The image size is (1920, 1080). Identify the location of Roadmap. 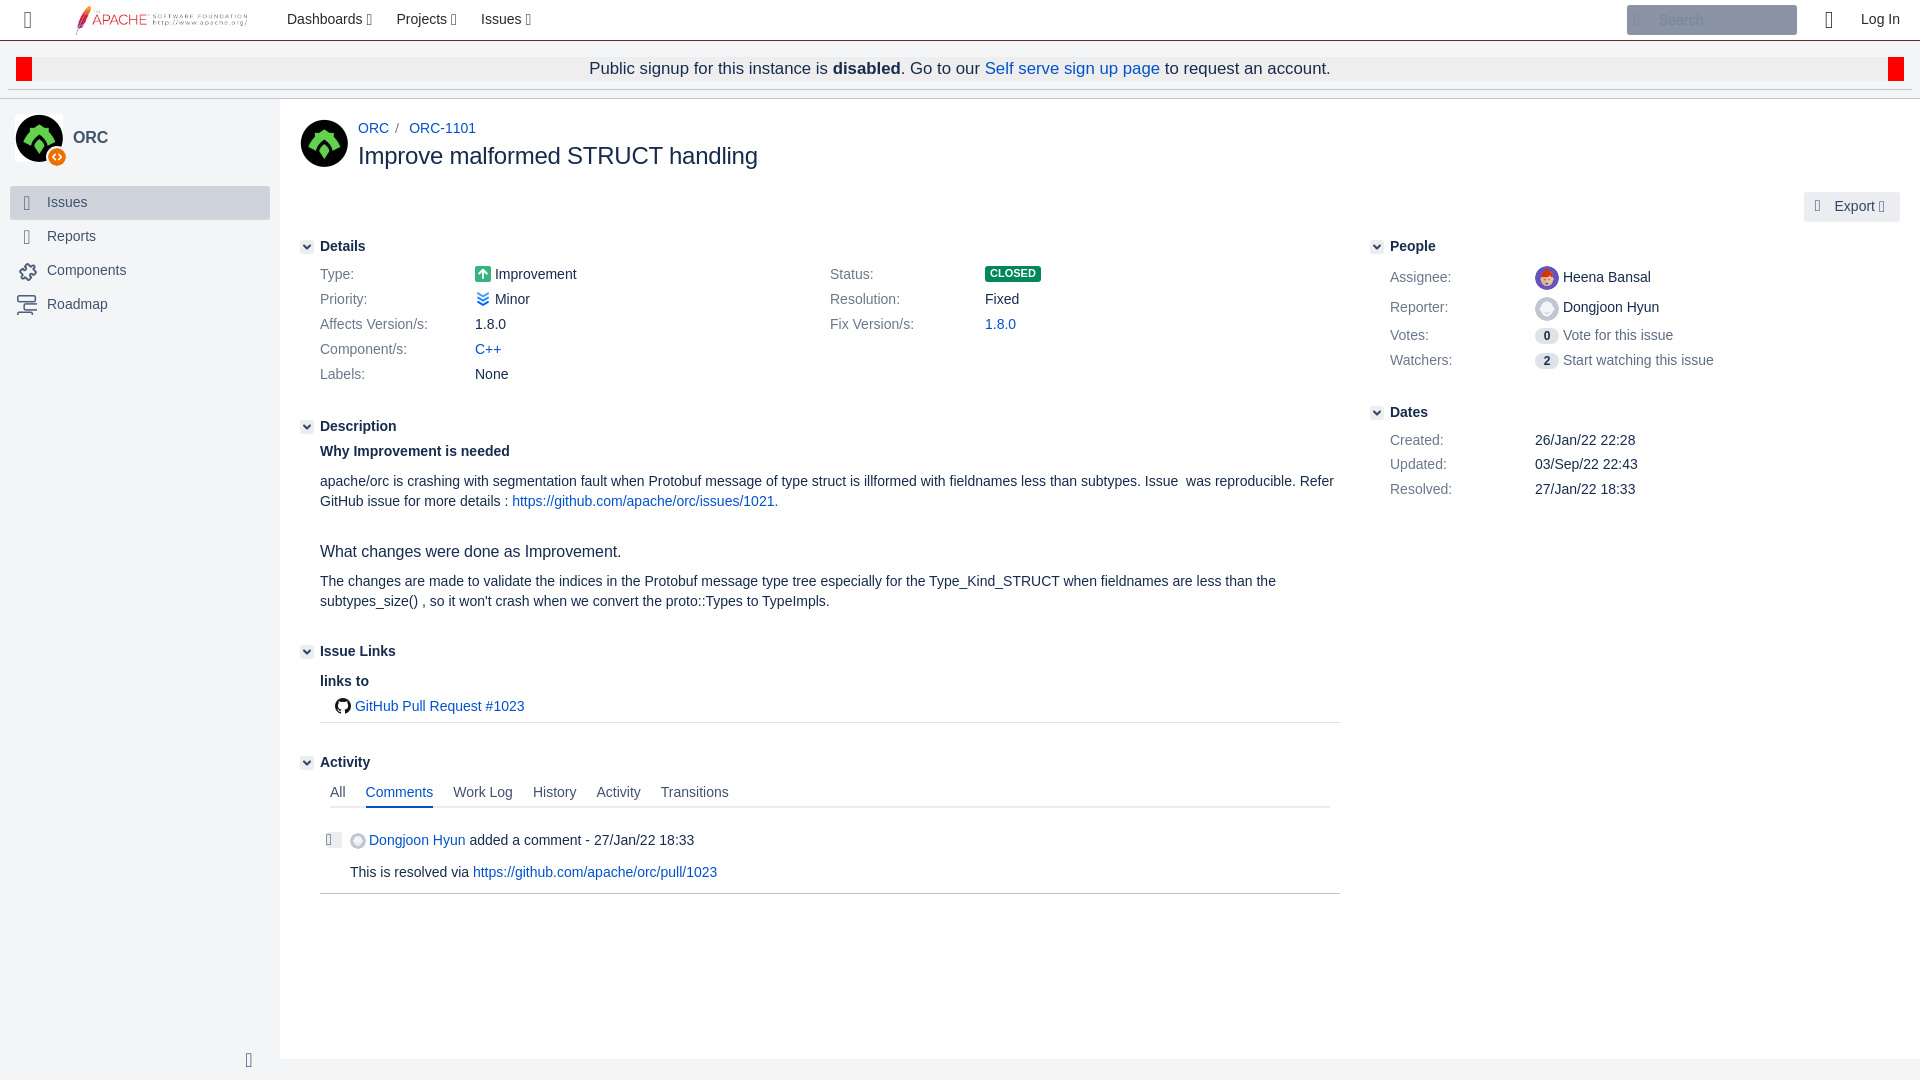
(140, 304).